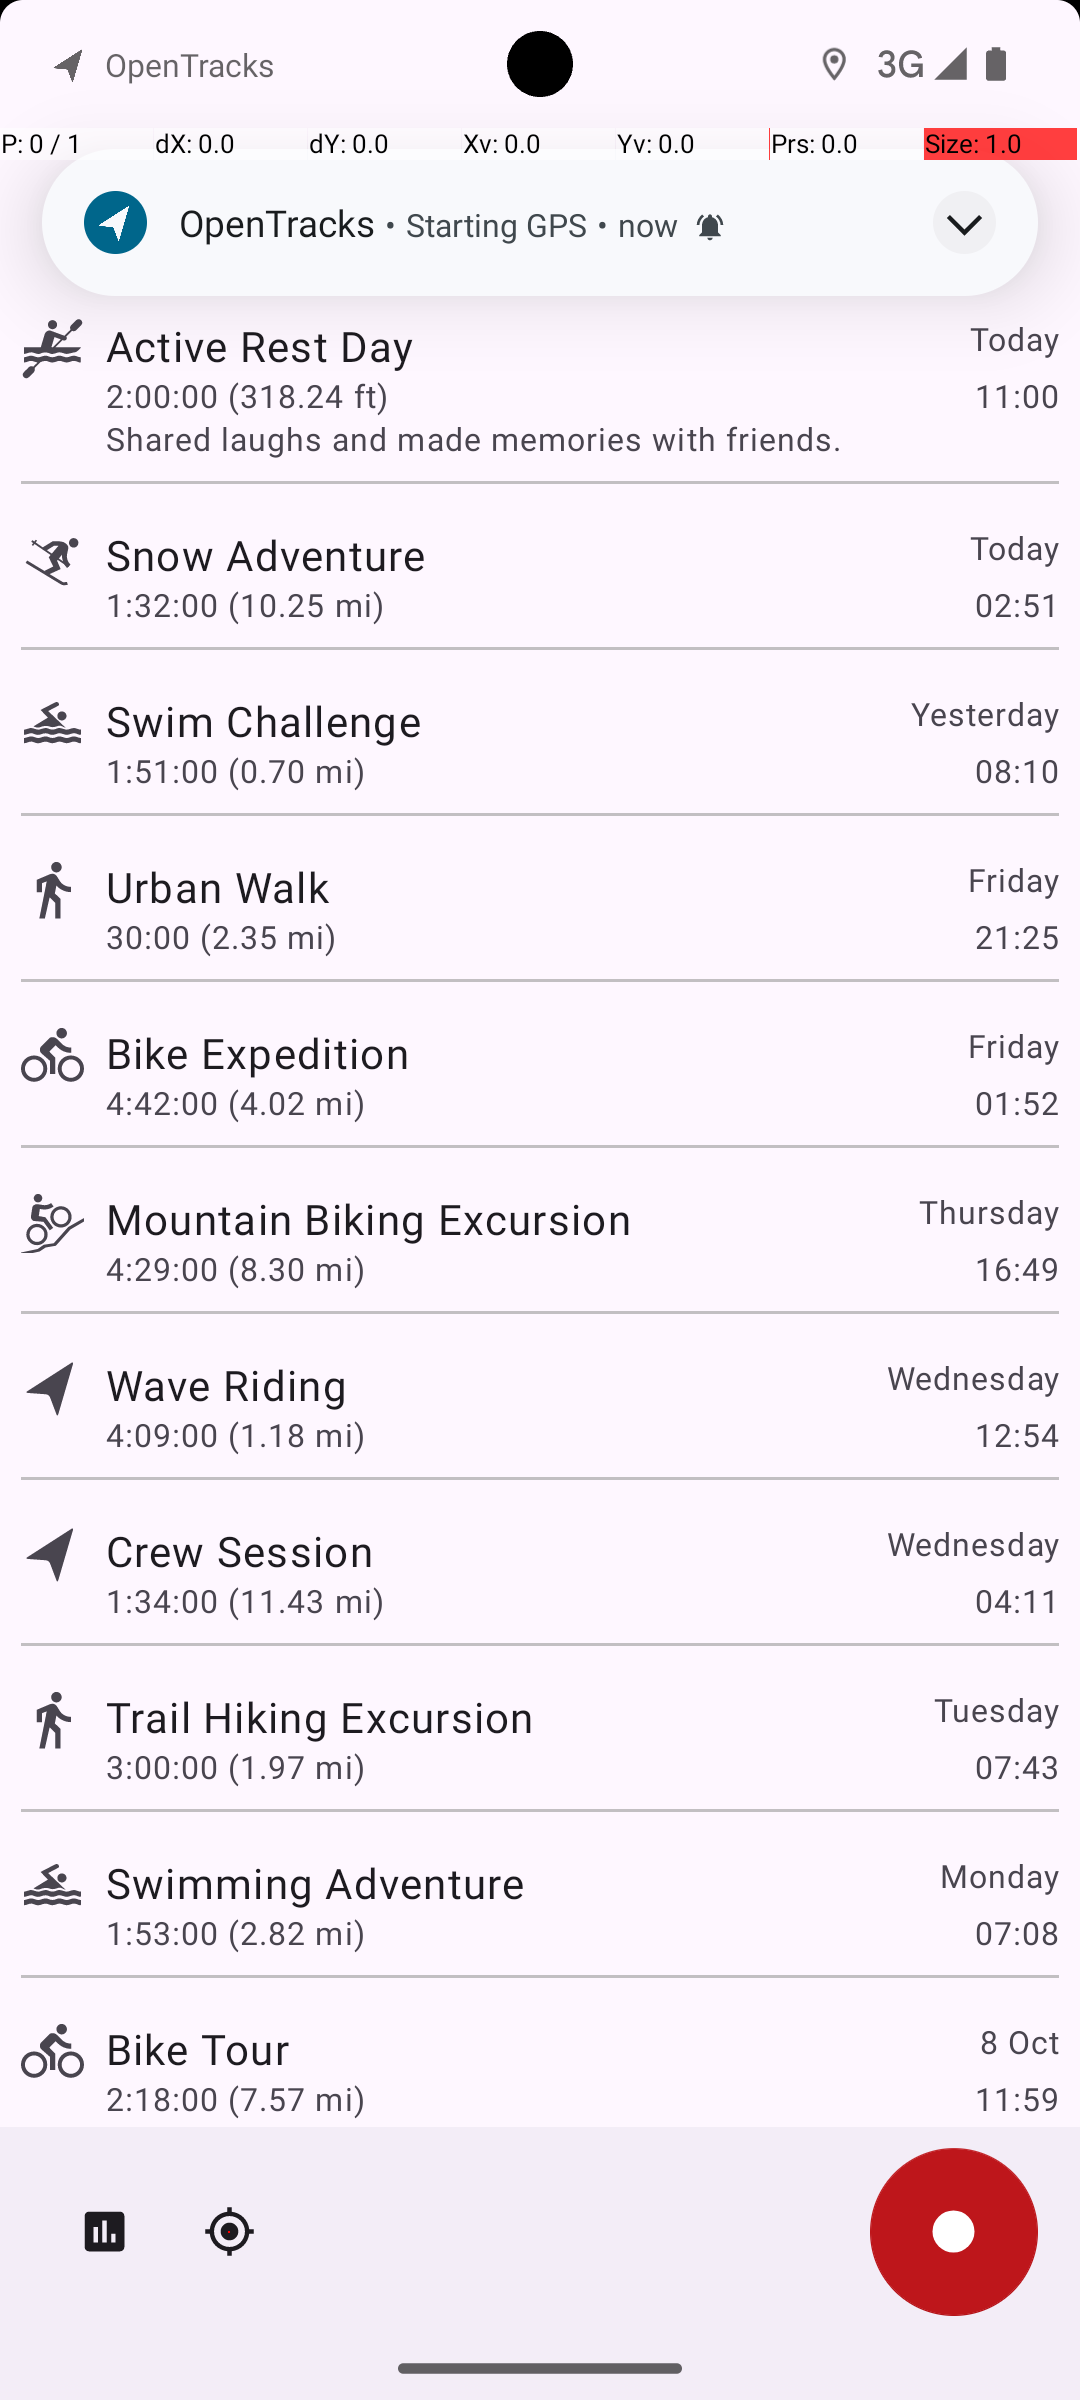 Image resolution: width=1080 pixels, height=2400 pixels. What do you see at coordinates (239, 1550) in the screenshot?
I see `Crew Session` at bounding box center [239, 1550].